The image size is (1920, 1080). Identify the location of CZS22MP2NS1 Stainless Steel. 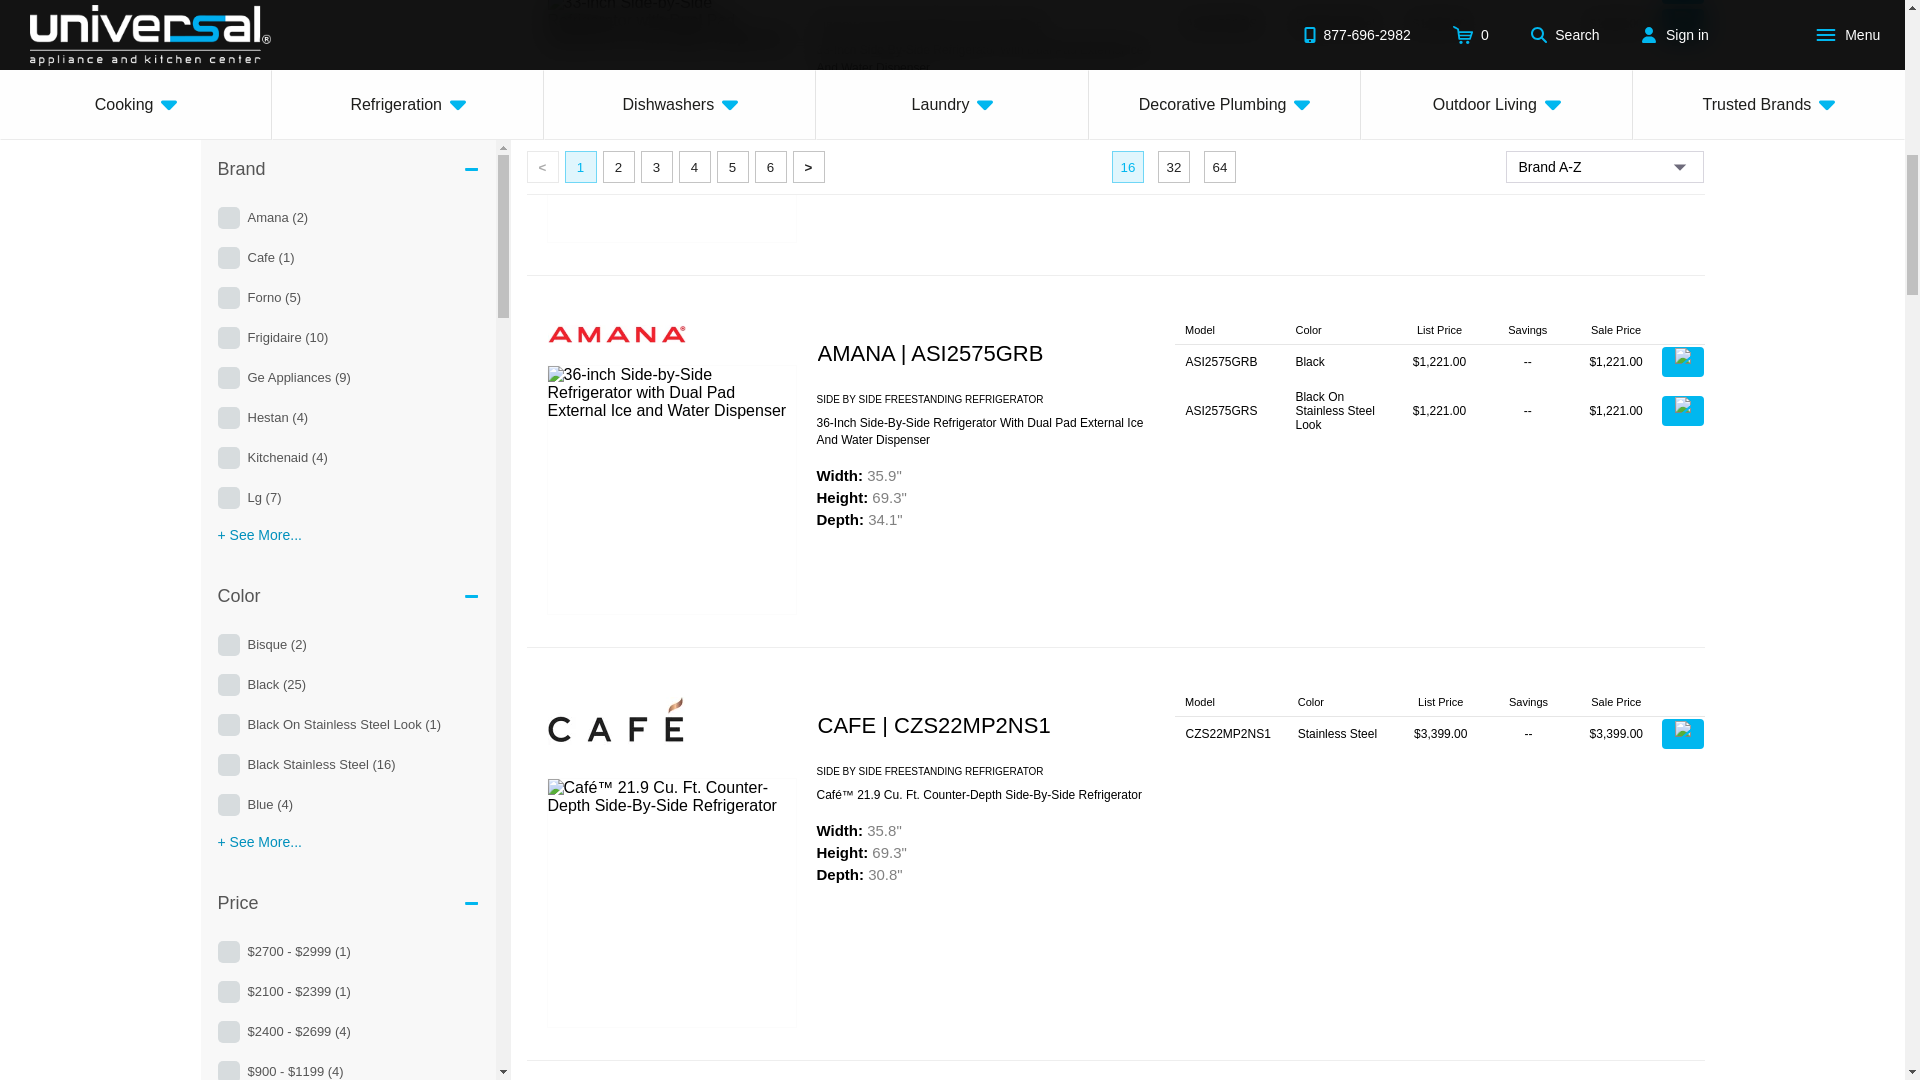
(1440, 734).